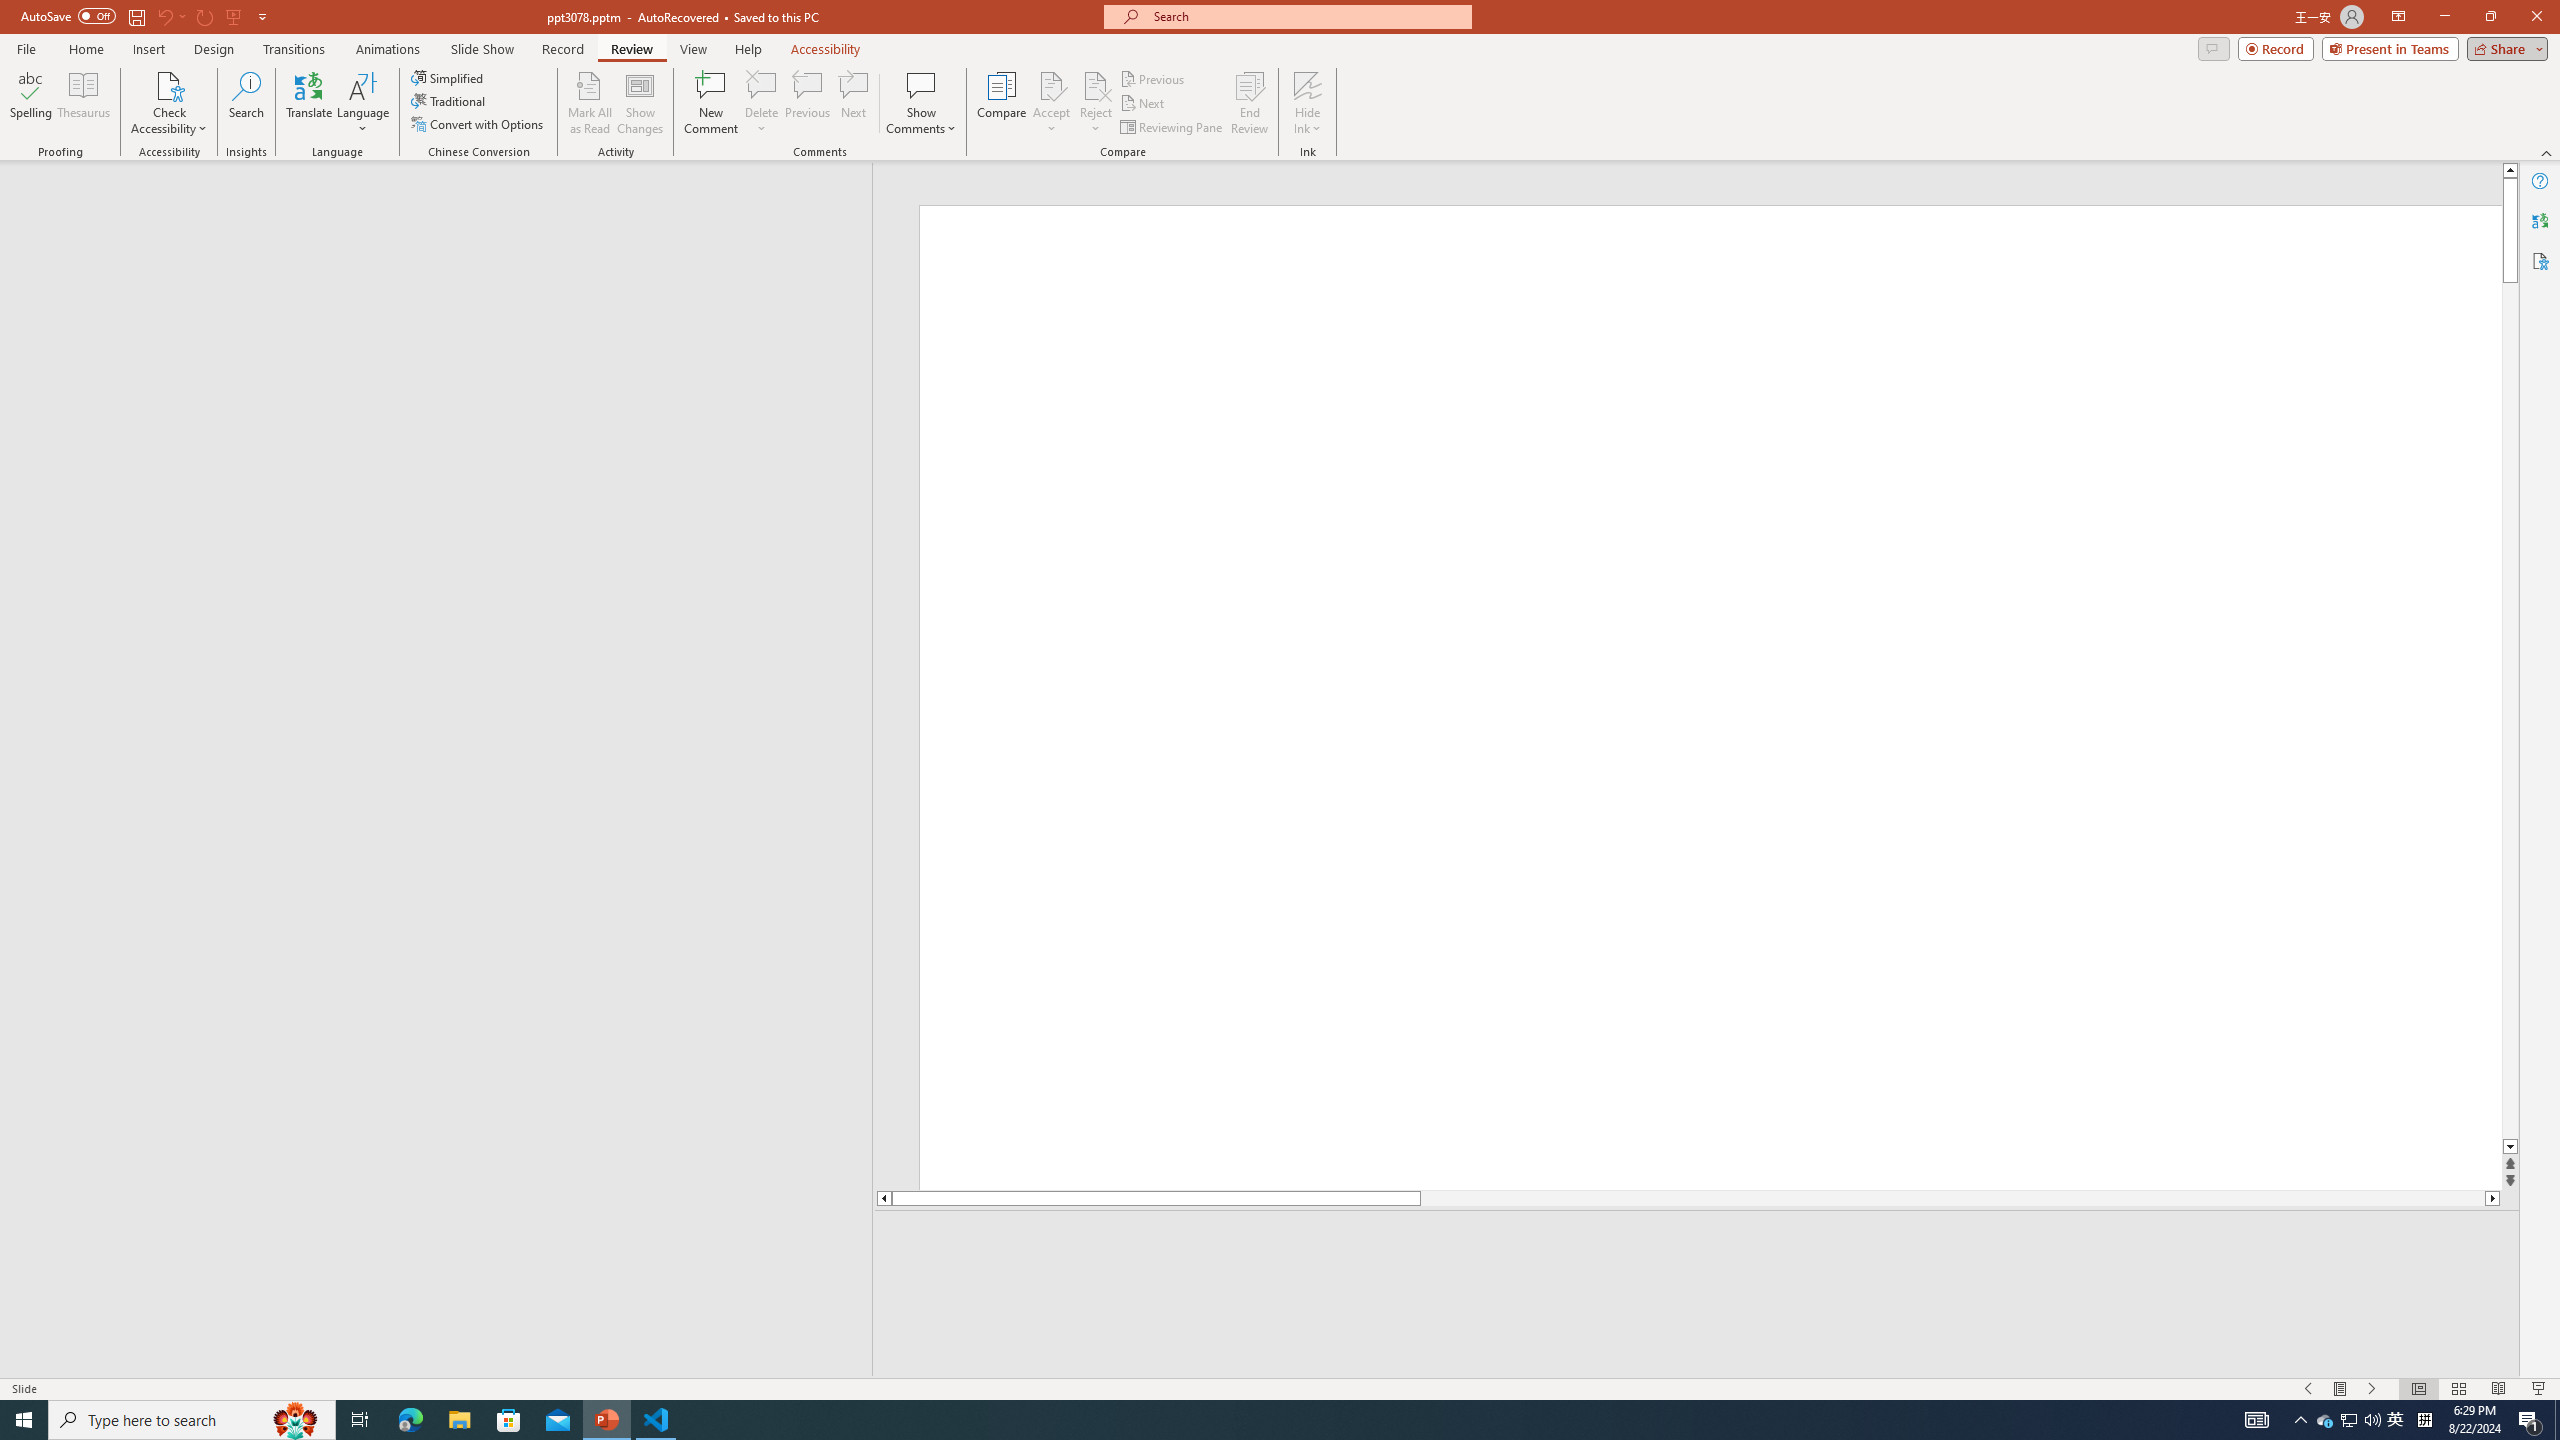 The image size is (2560, 1440). Describe the element at coordinates (1172, 128) in the screenshot. I see `Reviewing Pane` at that location.